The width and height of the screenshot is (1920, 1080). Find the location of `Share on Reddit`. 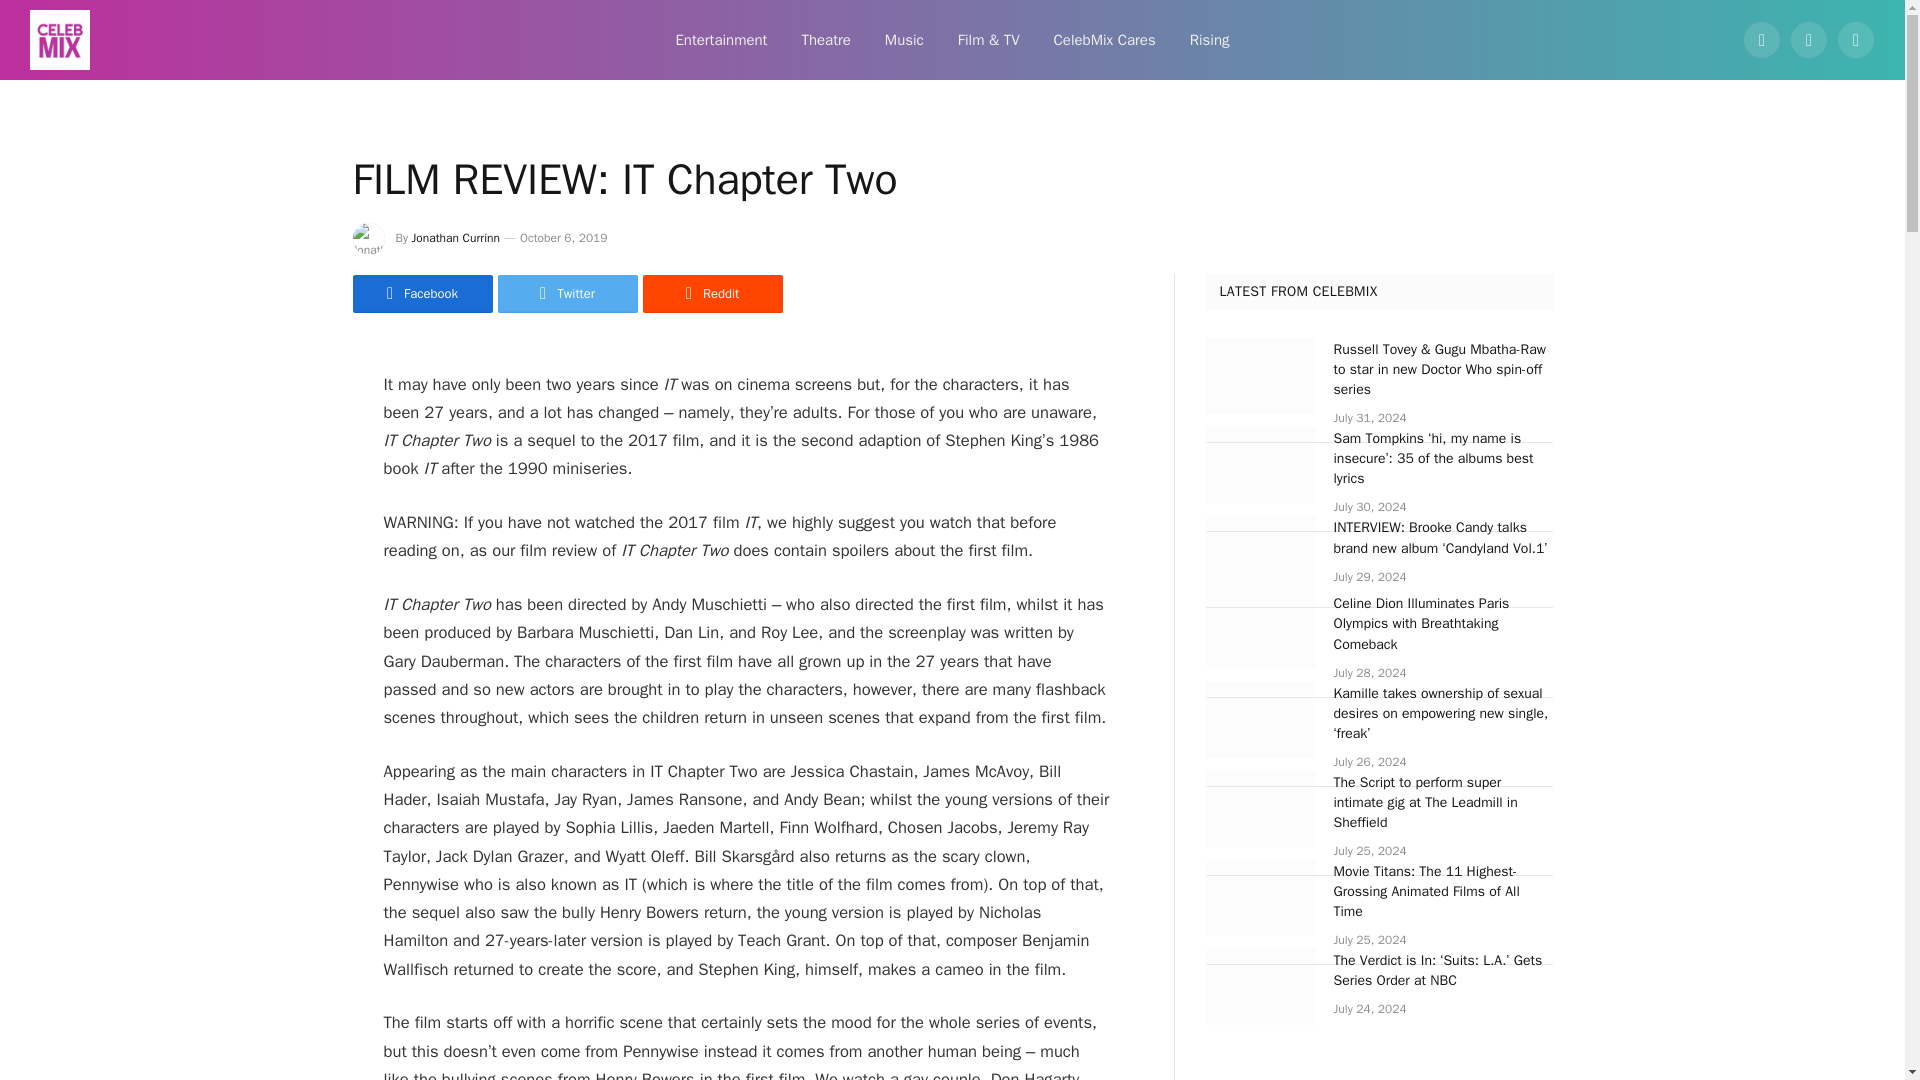

Share on Reddit is located at coordinates (711, 294).